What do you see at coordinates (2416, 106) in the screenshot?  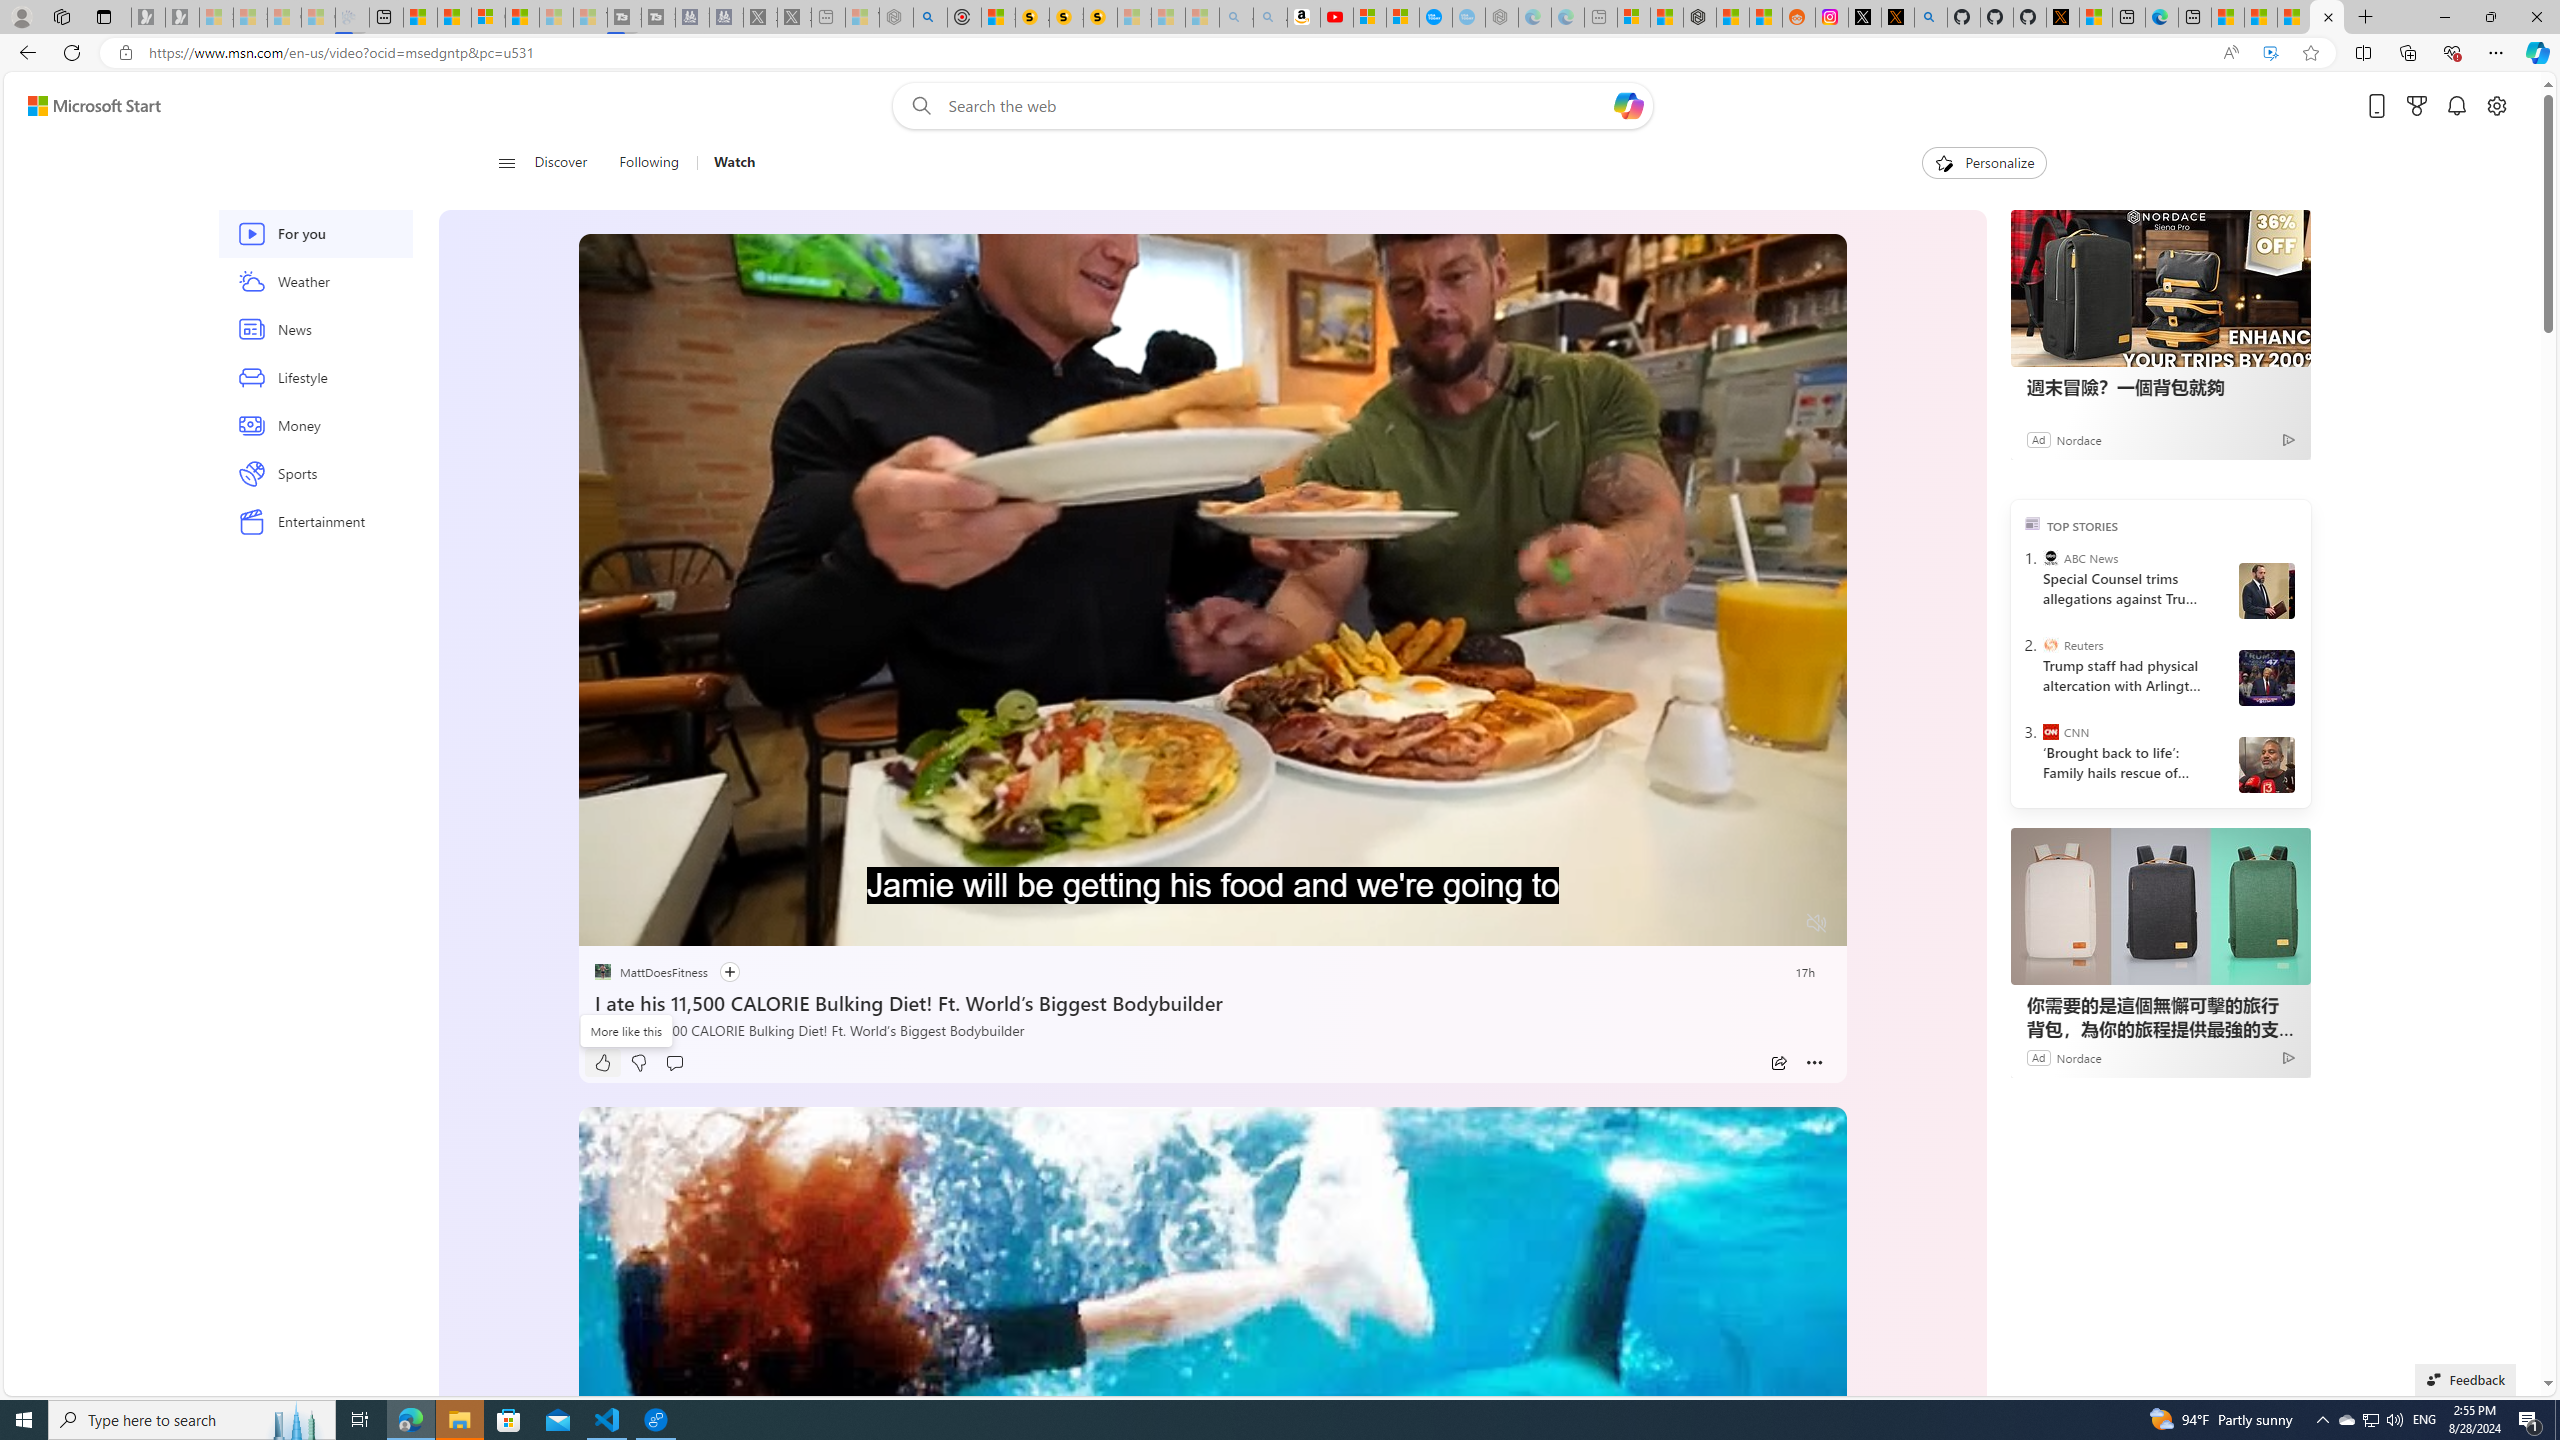 I see `Microsoft rewards` at bounding box center [2416, 106].